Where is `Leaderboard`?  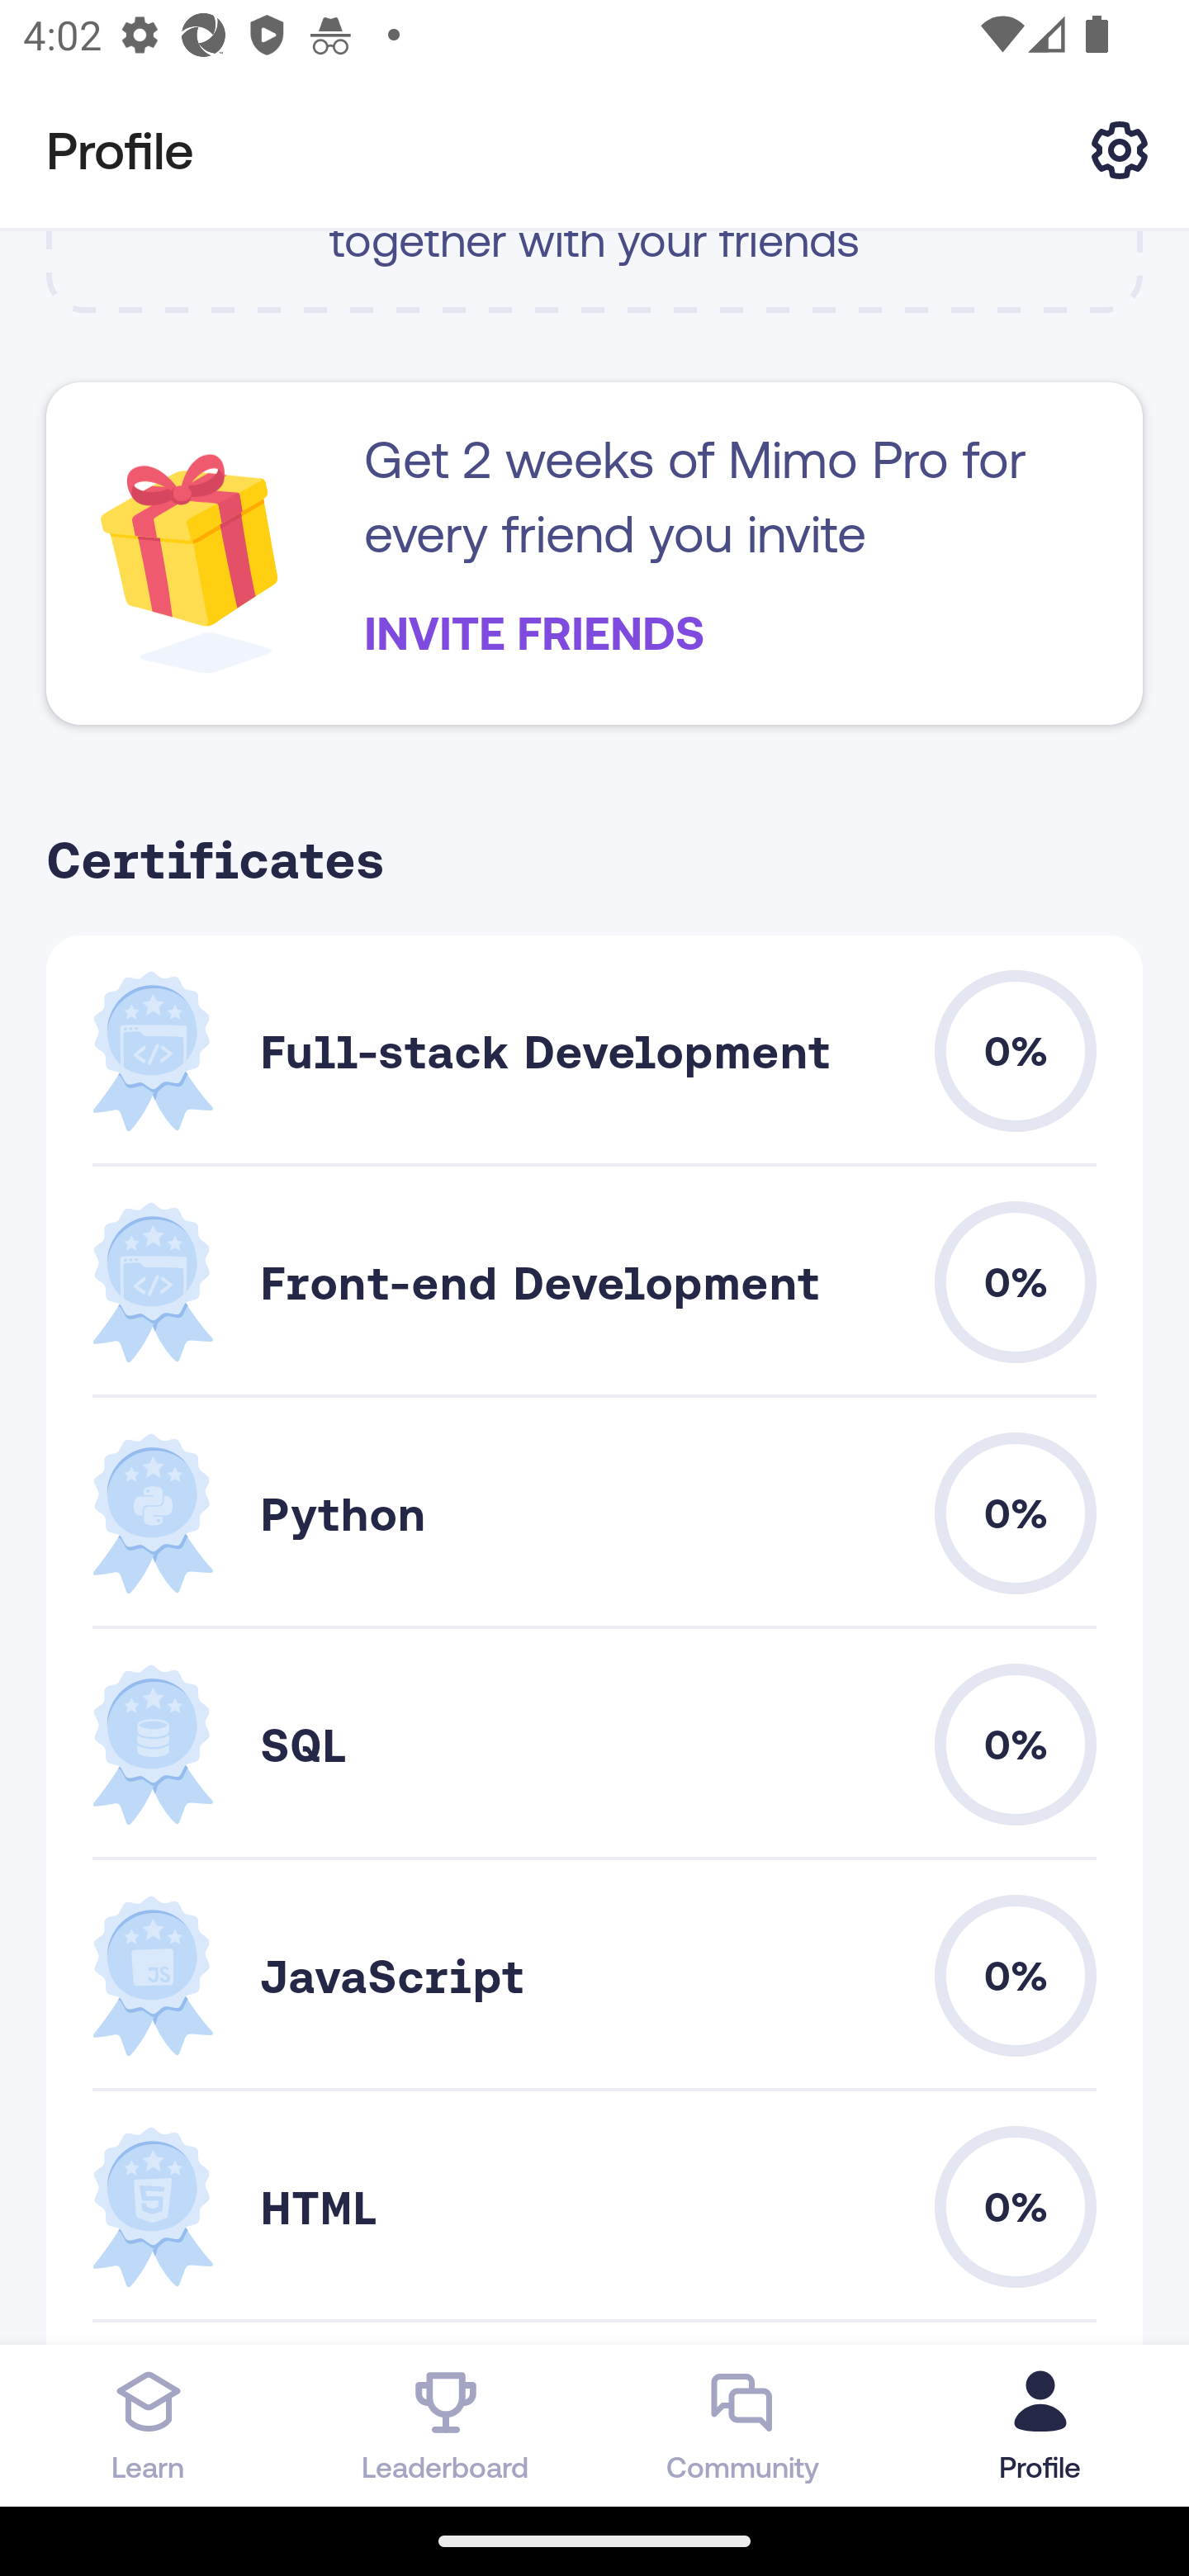 Leaderboard is located at coordinates (446, 2425).